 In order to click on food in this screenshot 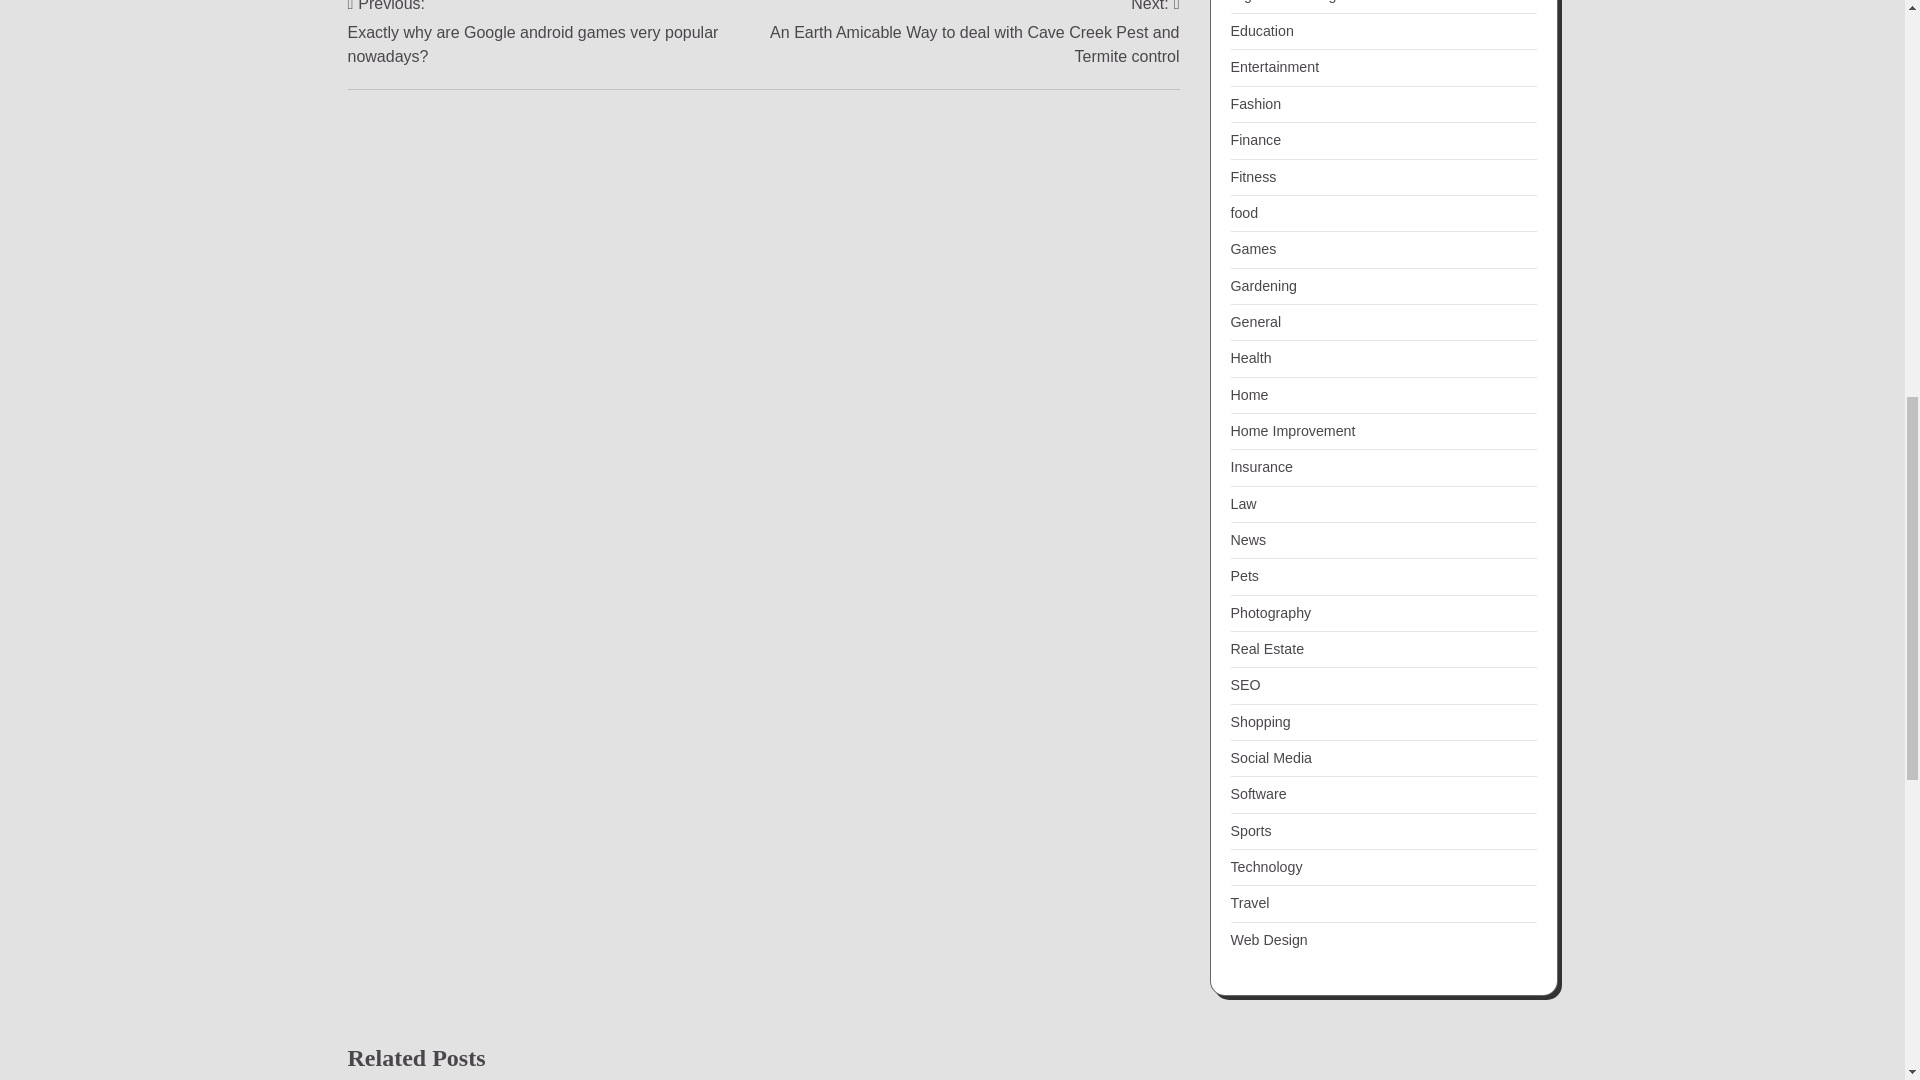, I will do `click(1244, 213)`.